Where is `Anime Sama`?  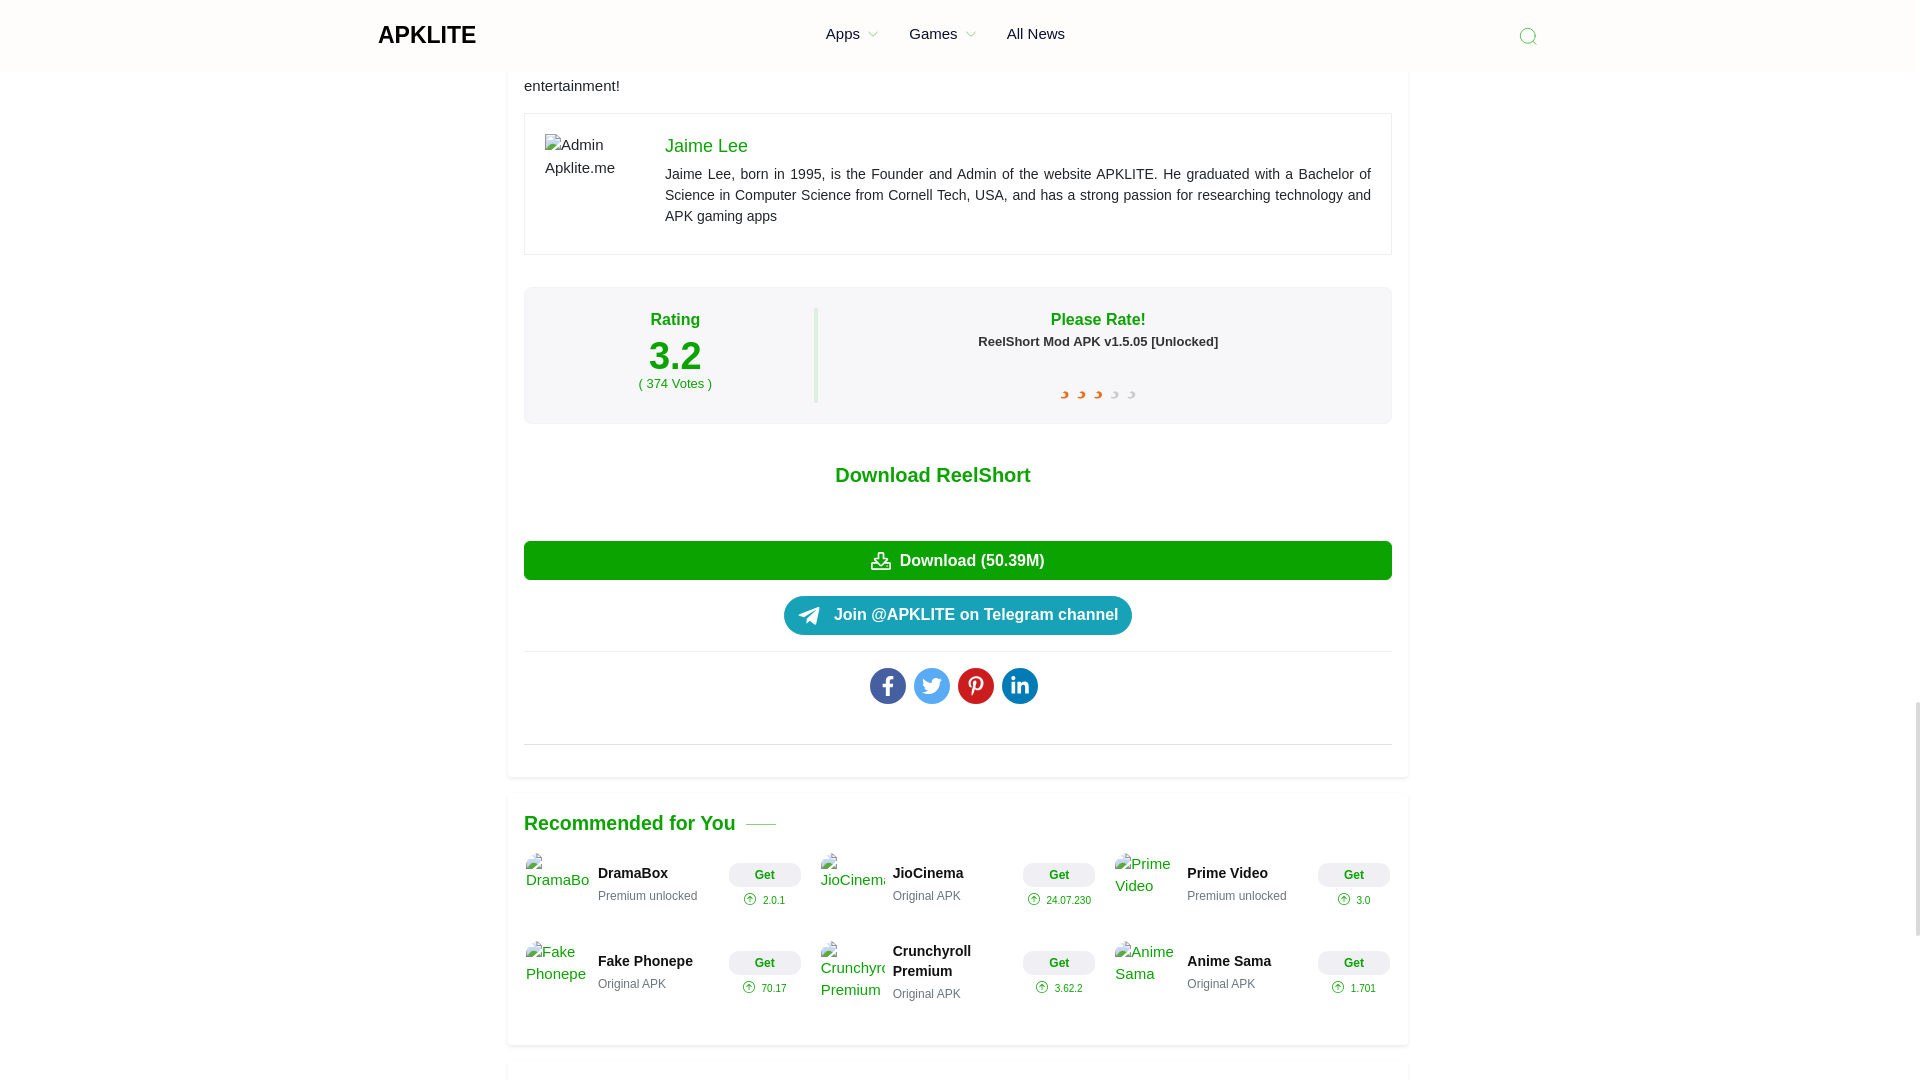 Anime Sama is located at coordinates (1252, 972).